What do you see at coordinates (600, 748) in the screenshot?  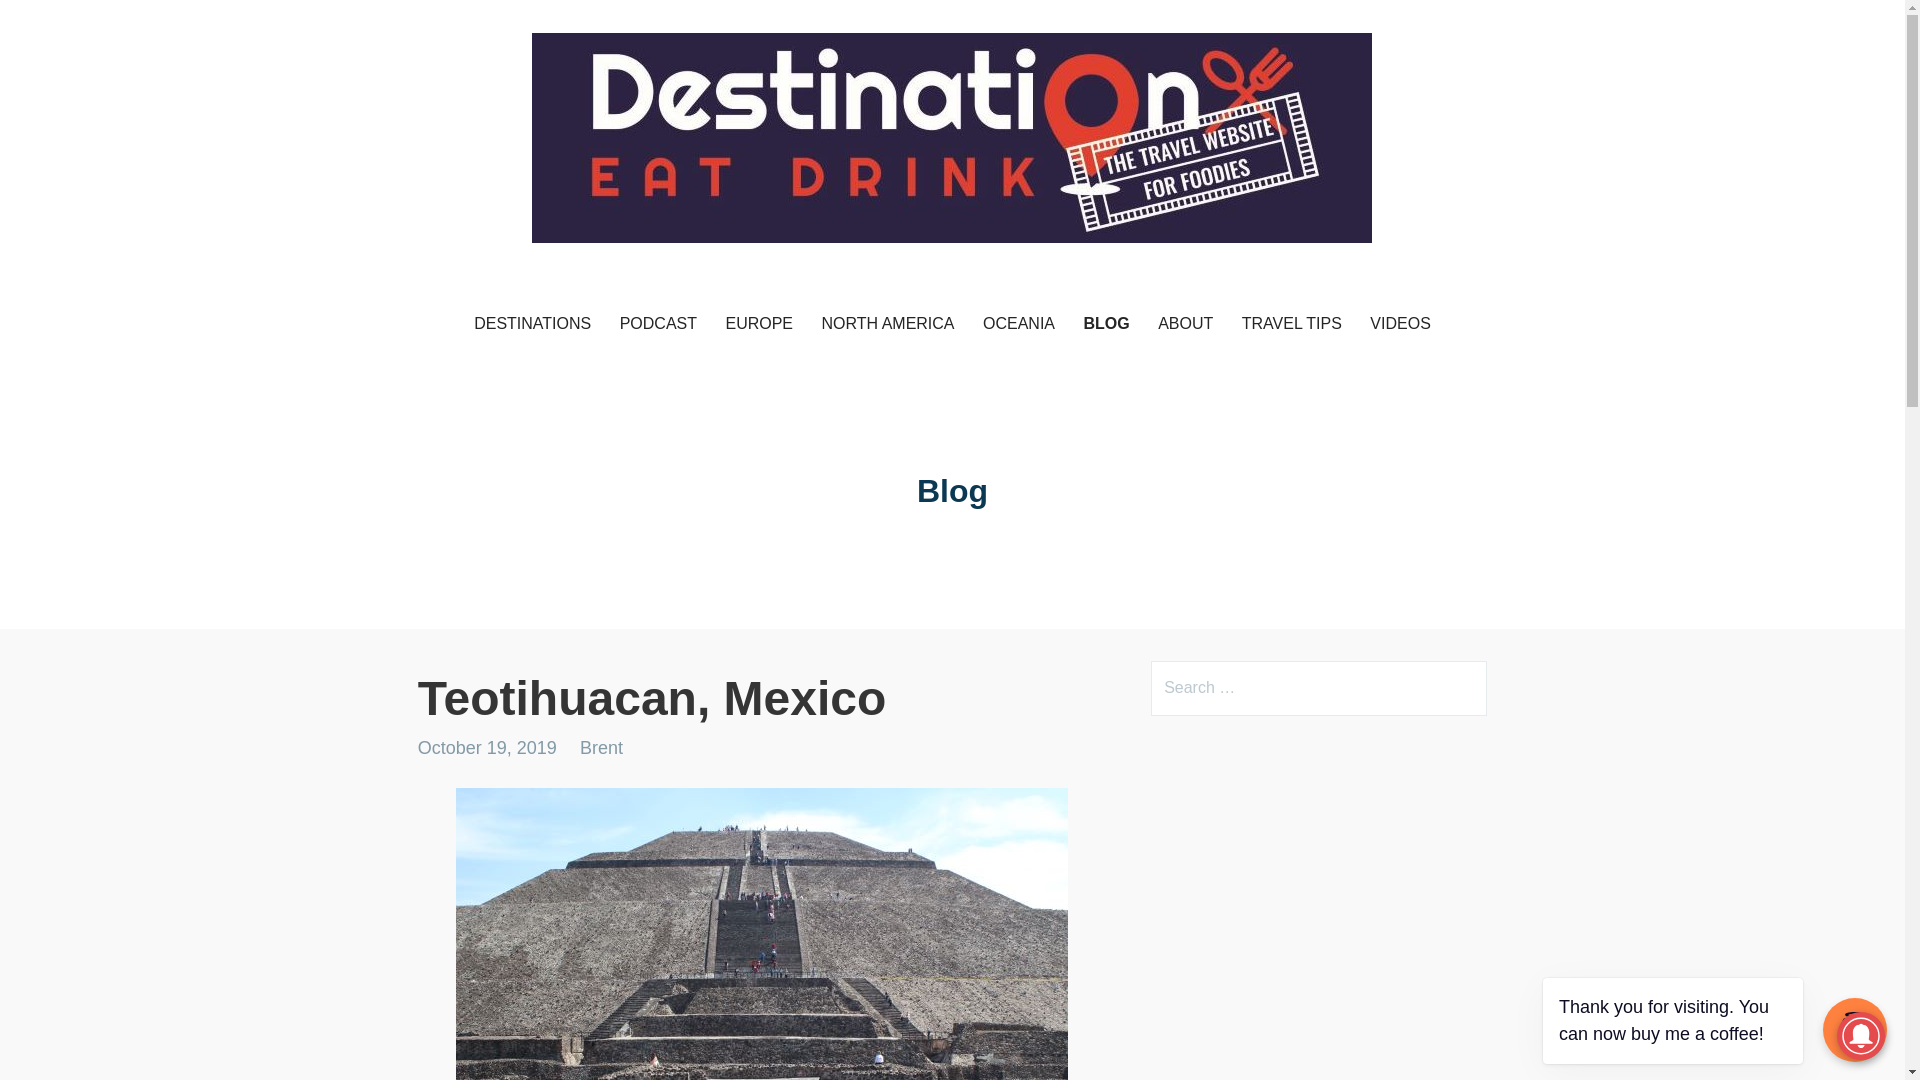 I see `Posts by Brent` at bounding box center [600, 748].